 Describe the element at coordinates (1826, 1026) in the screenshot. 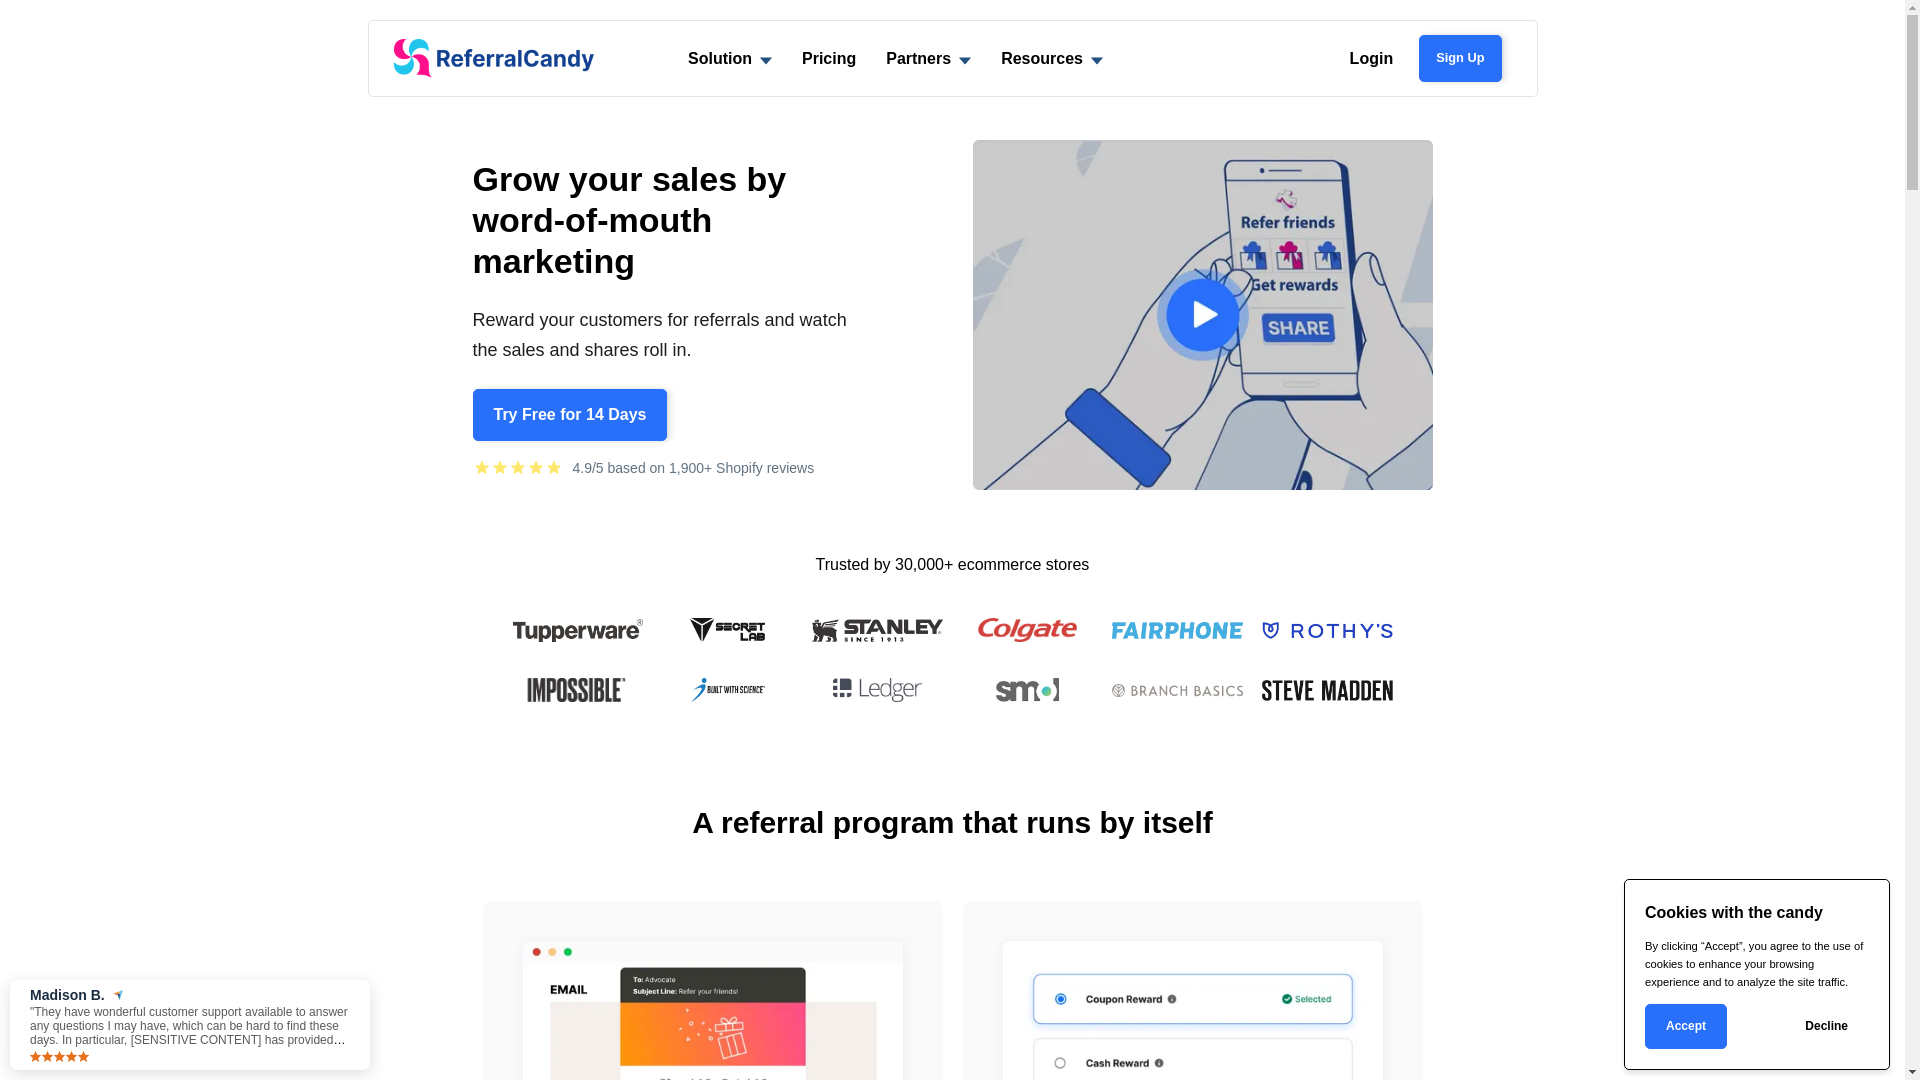

I see `Decline` at that location.